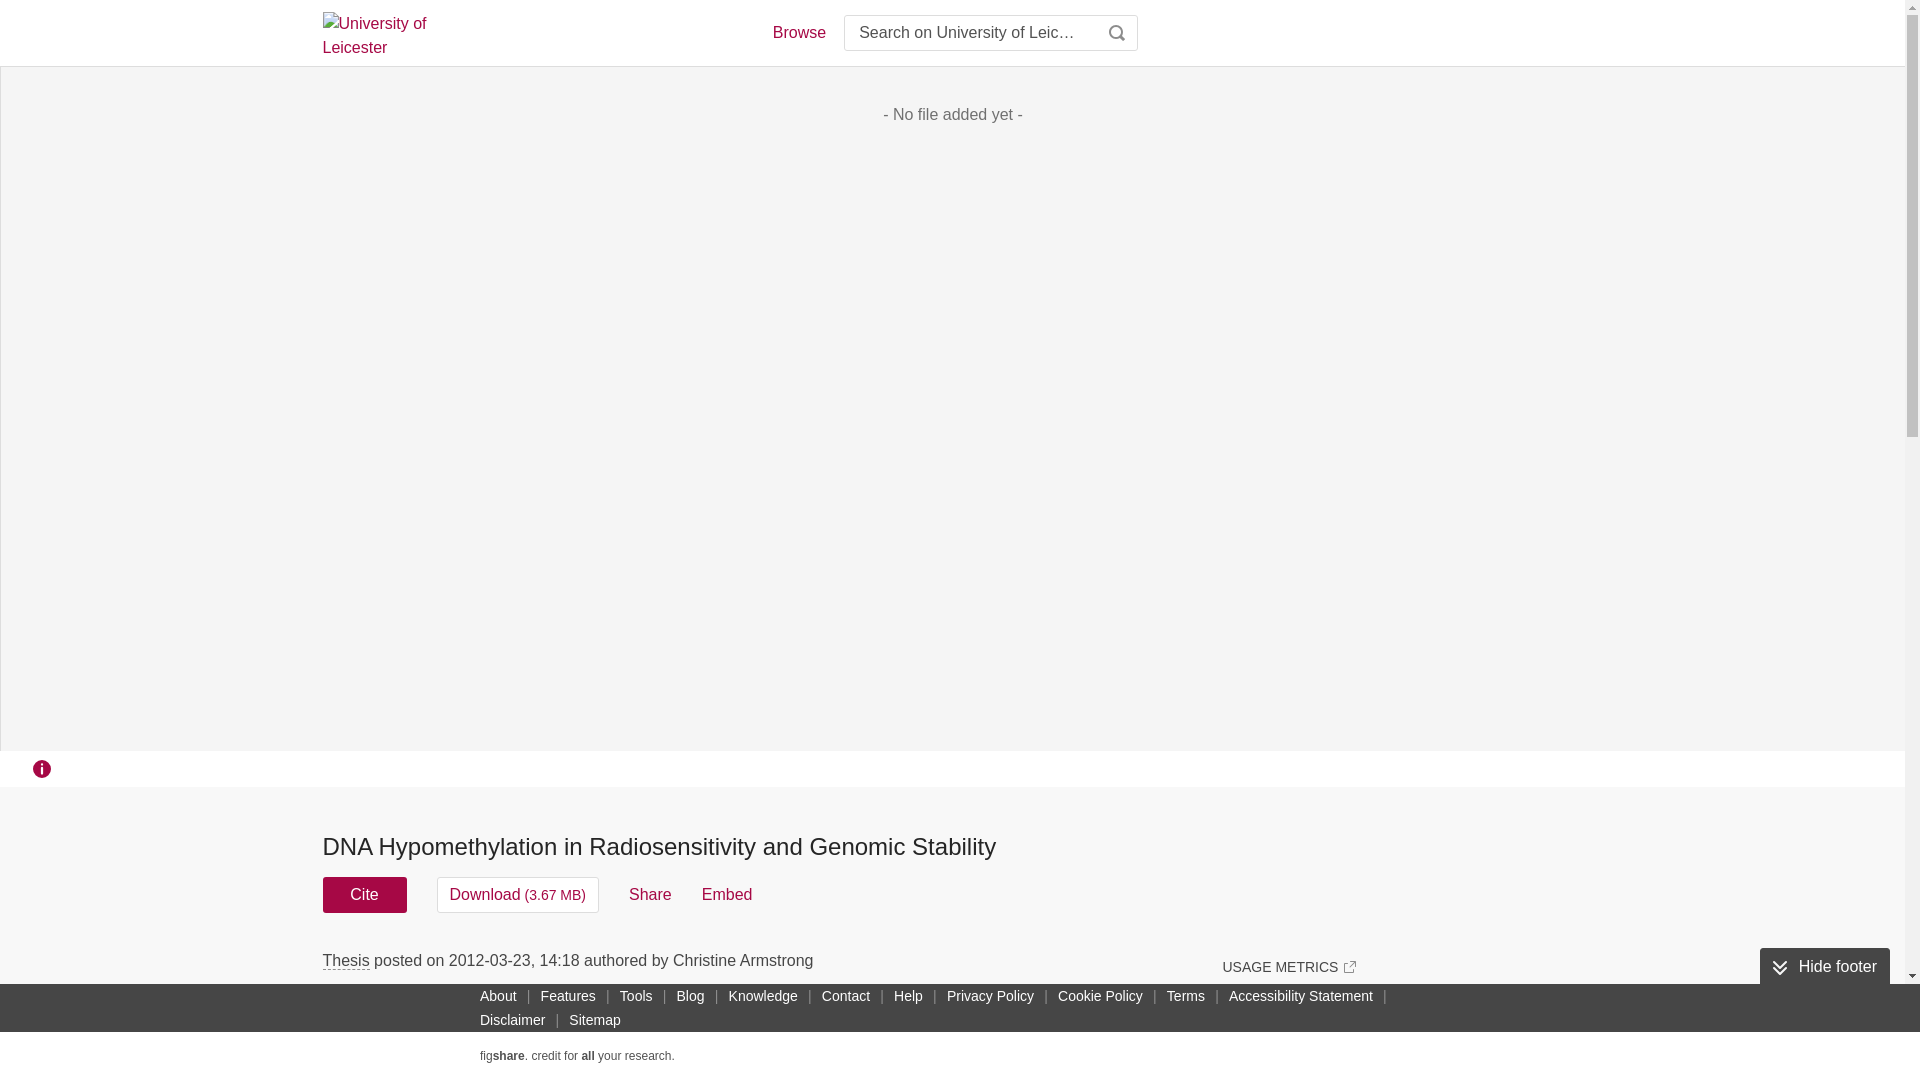  I want to click on Features, so click(568, 995).